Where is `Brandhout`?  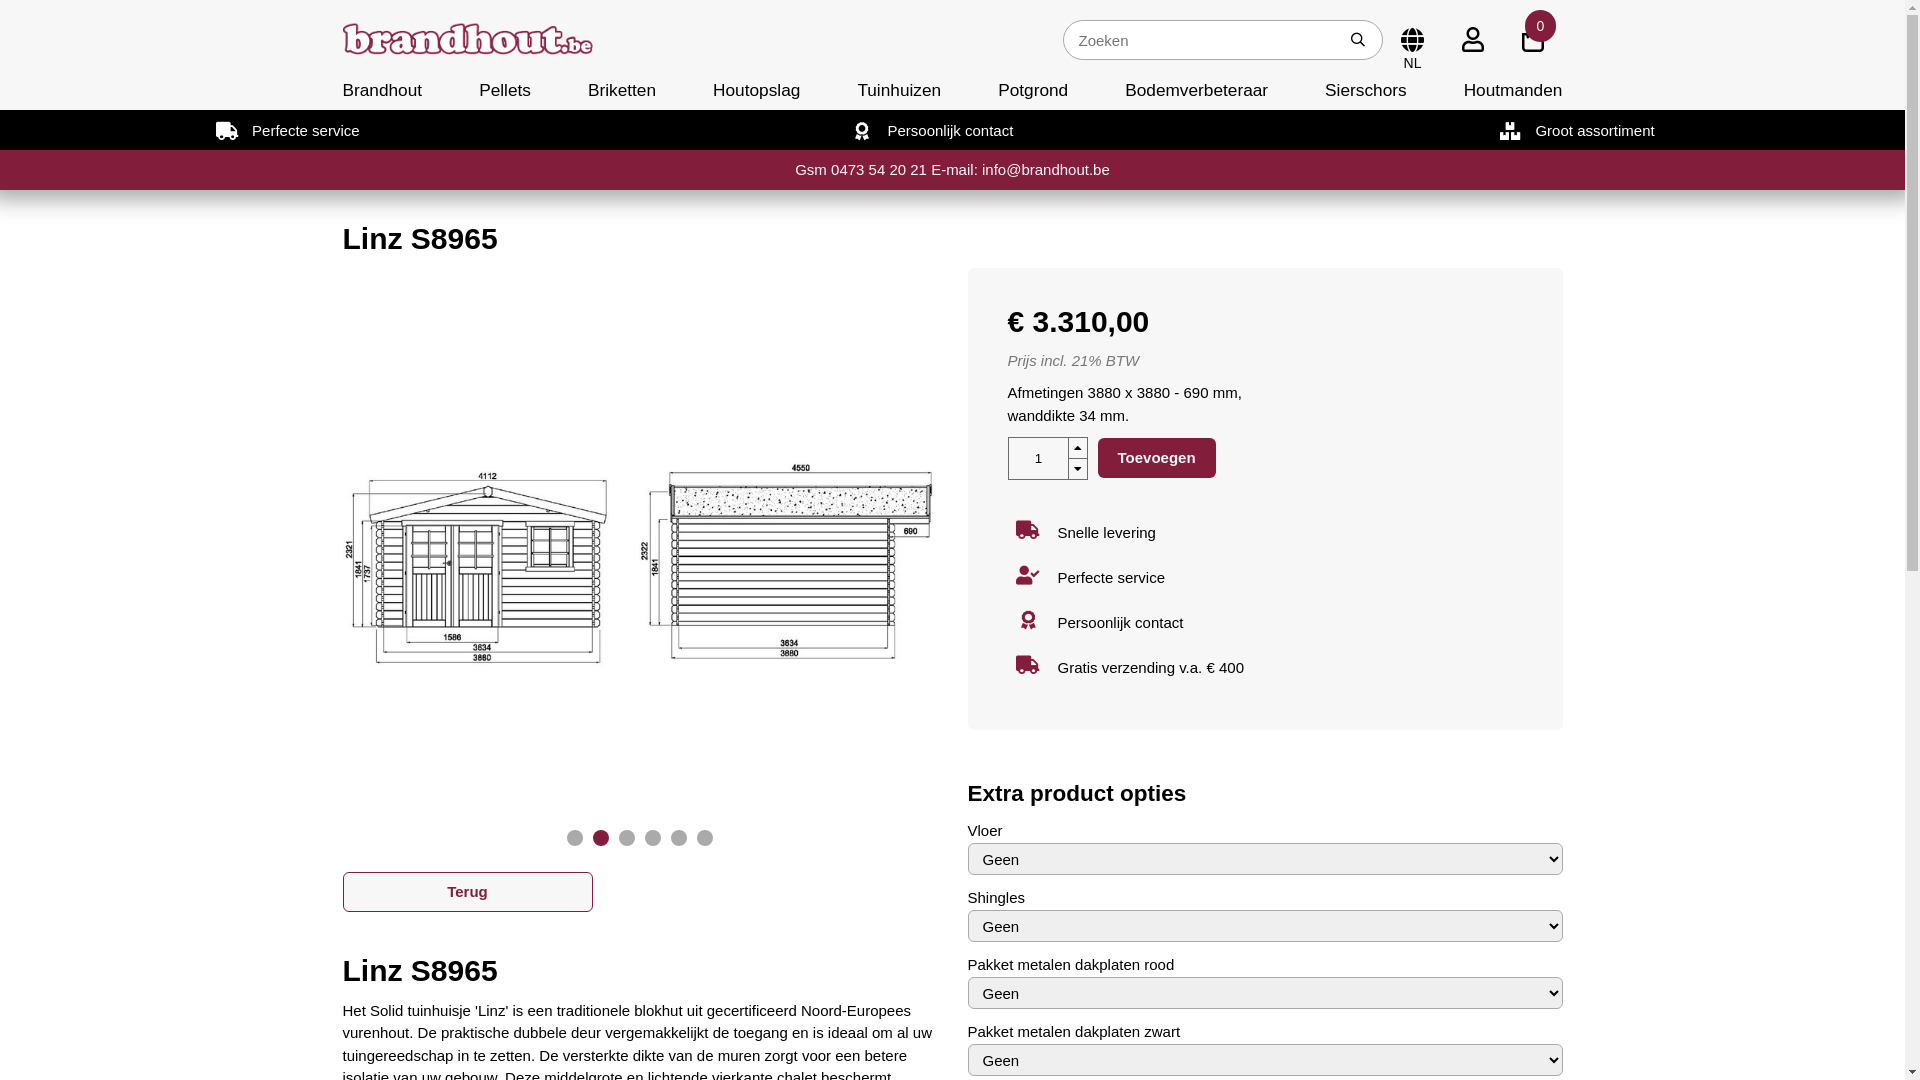 Brandhout is located at coordinates (390, 90).